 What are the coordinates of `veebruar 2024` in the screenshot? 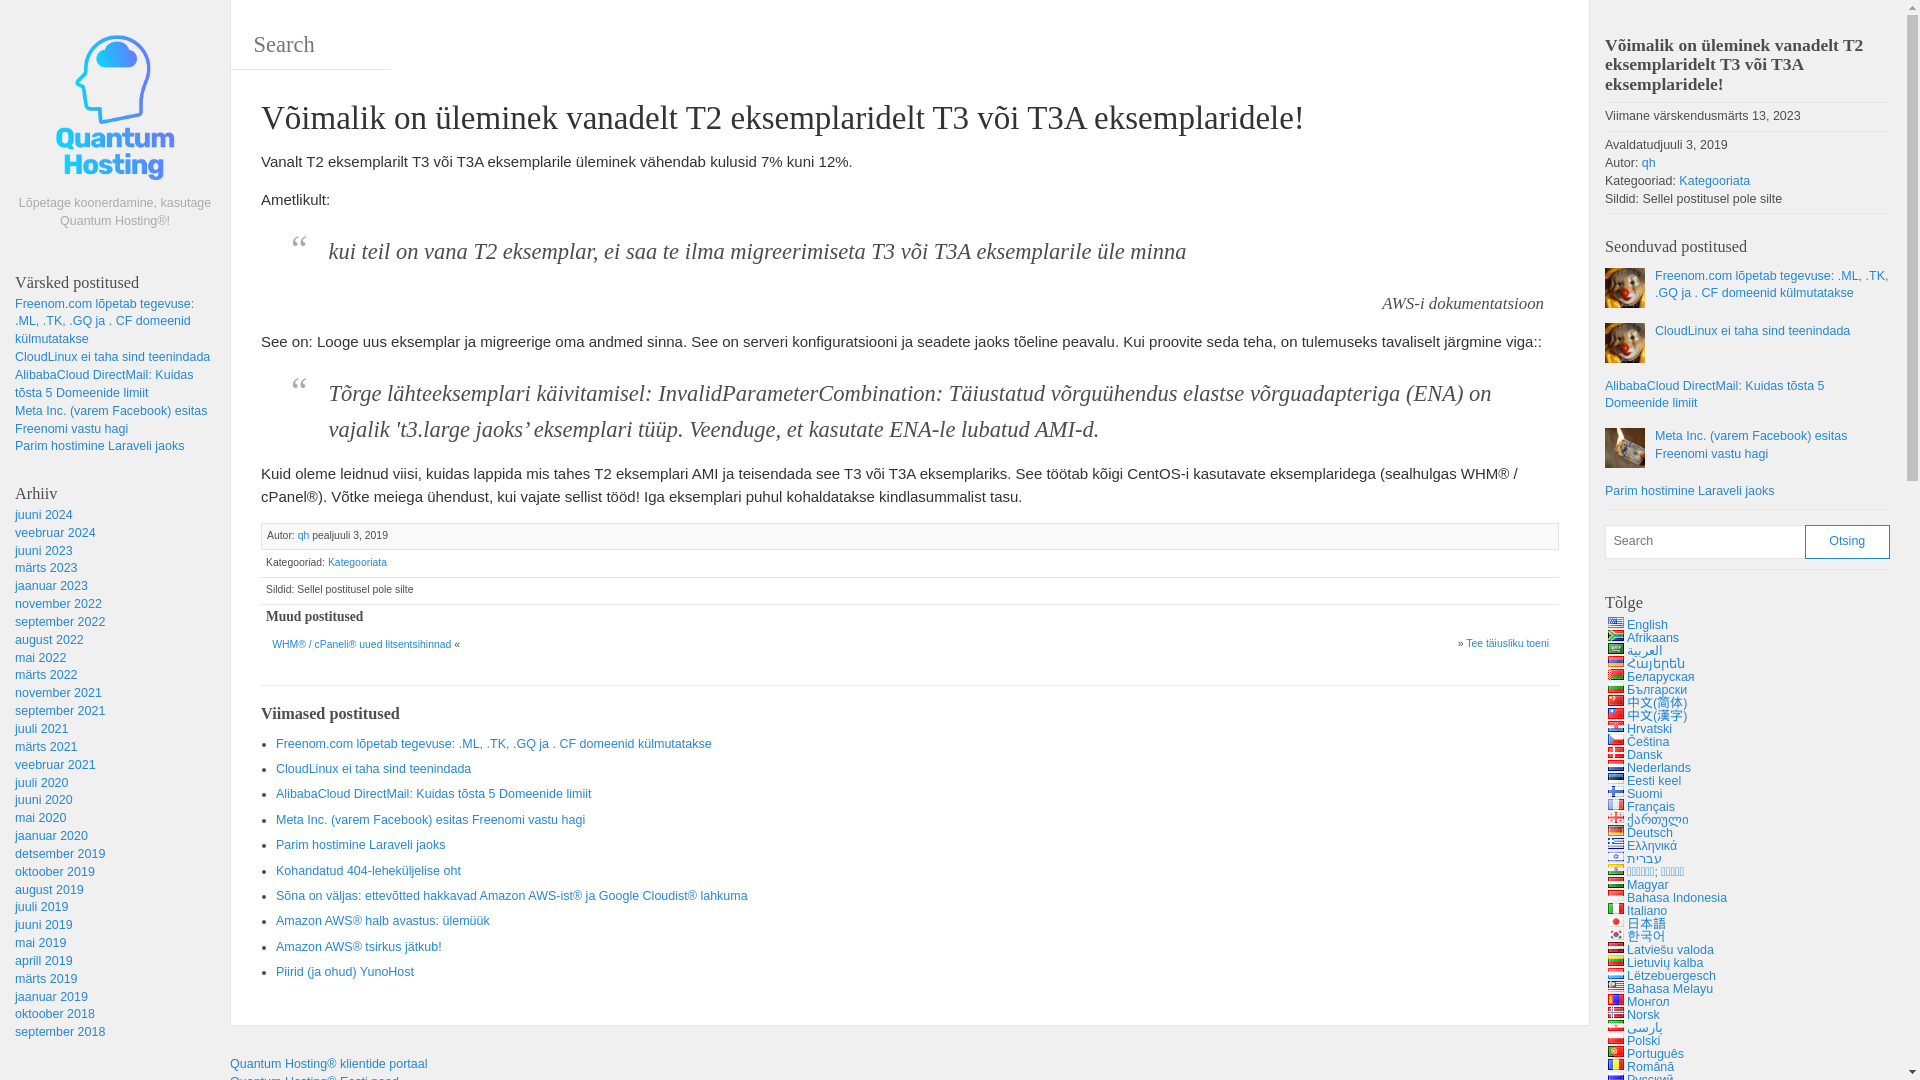 It's located at (56, 532).